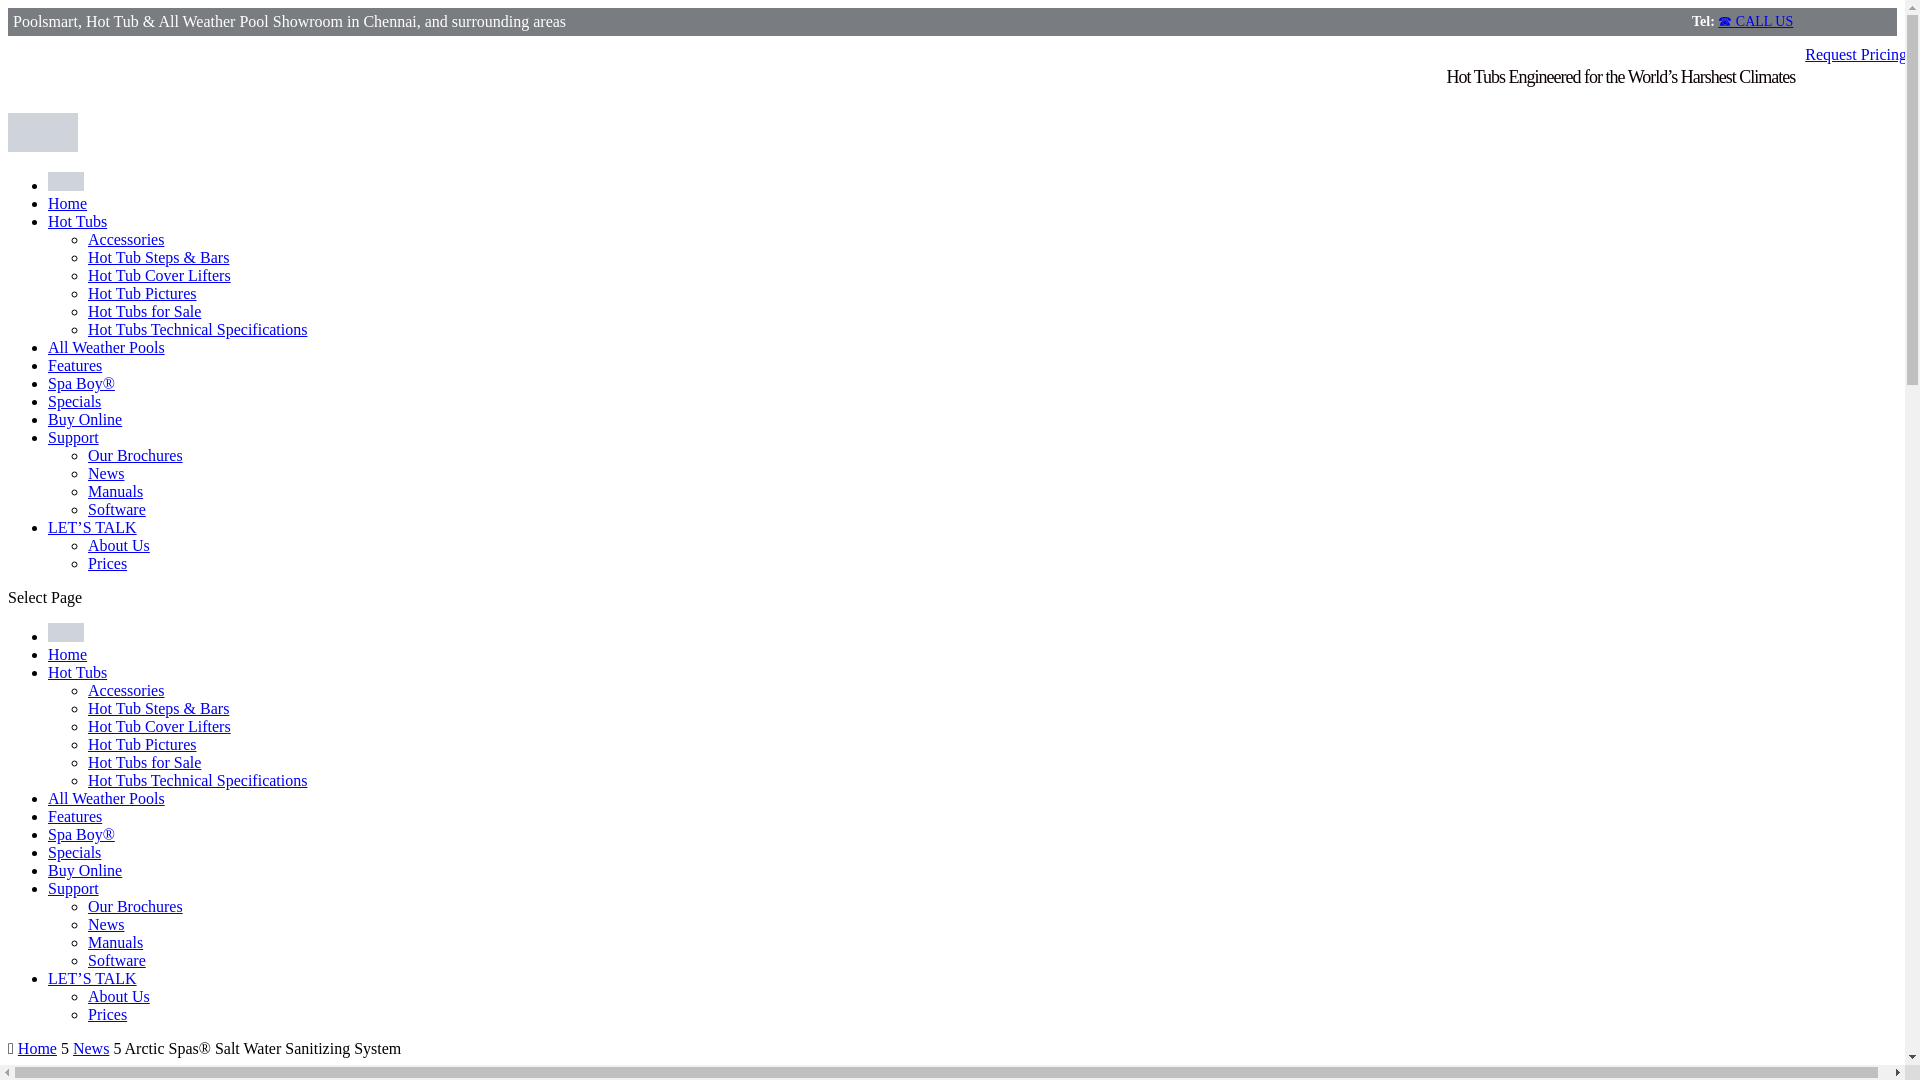 This screenshot has width=1920, height=1080. Describe the element at coordinates (74, 852) in the screenshot. I see `Specials` at that location.